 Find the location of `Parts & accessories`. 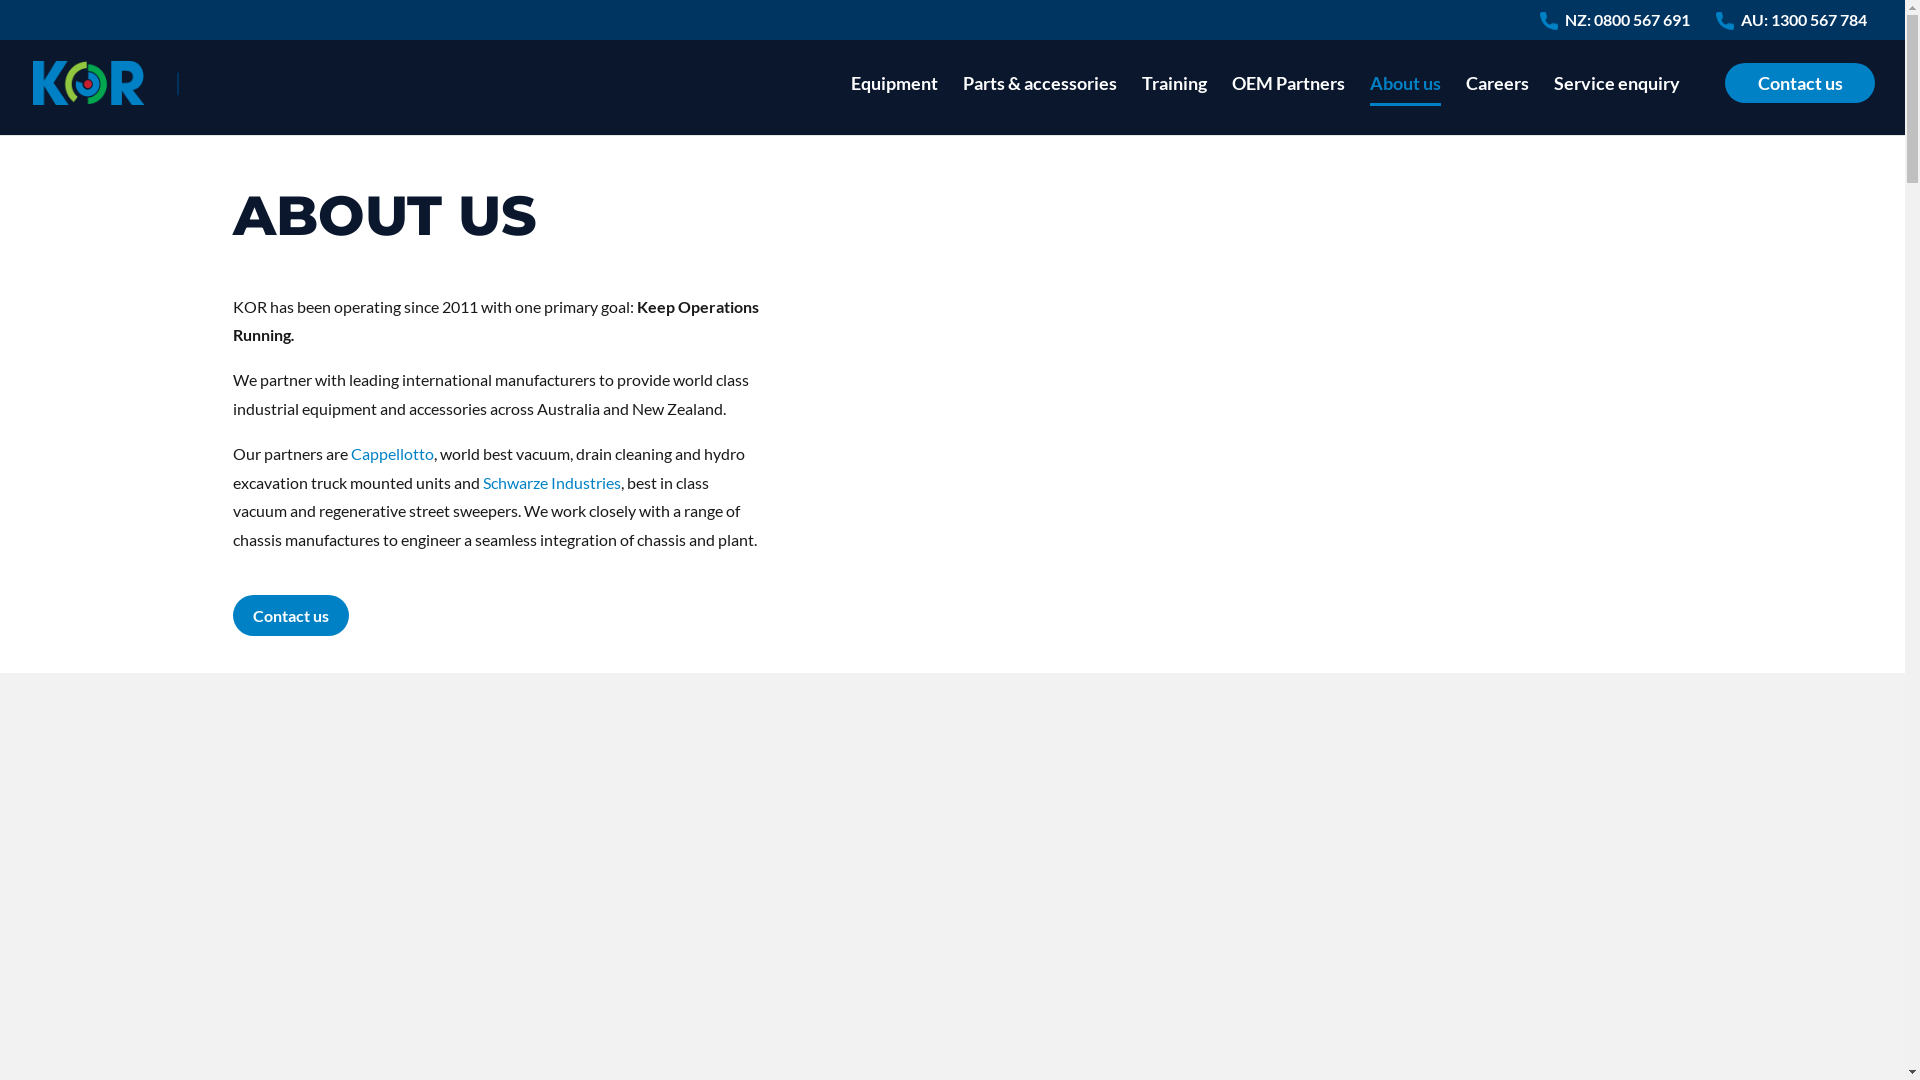

Parts & accessories is located at coordinates (1040, 106).